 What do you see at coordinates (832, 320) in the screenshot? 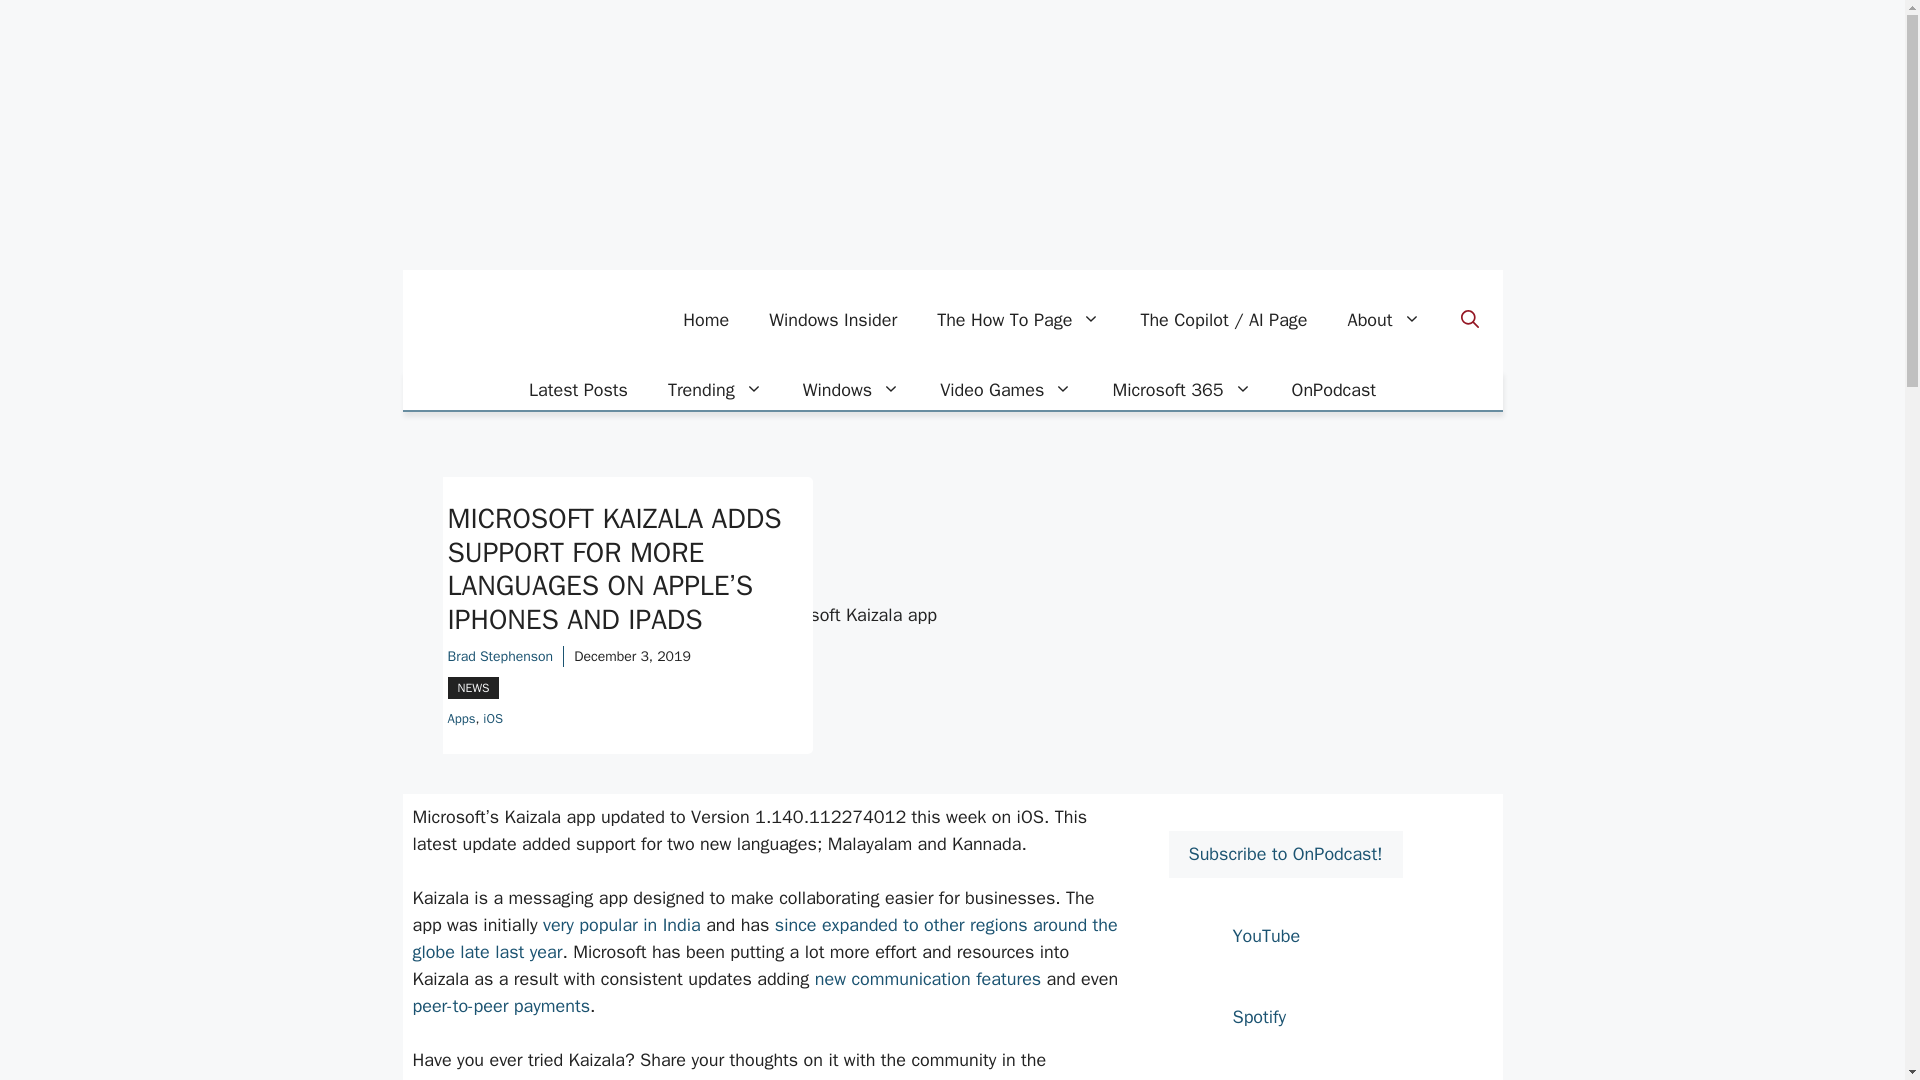
I see `Windows Insider` at bounding box center [832, 320].